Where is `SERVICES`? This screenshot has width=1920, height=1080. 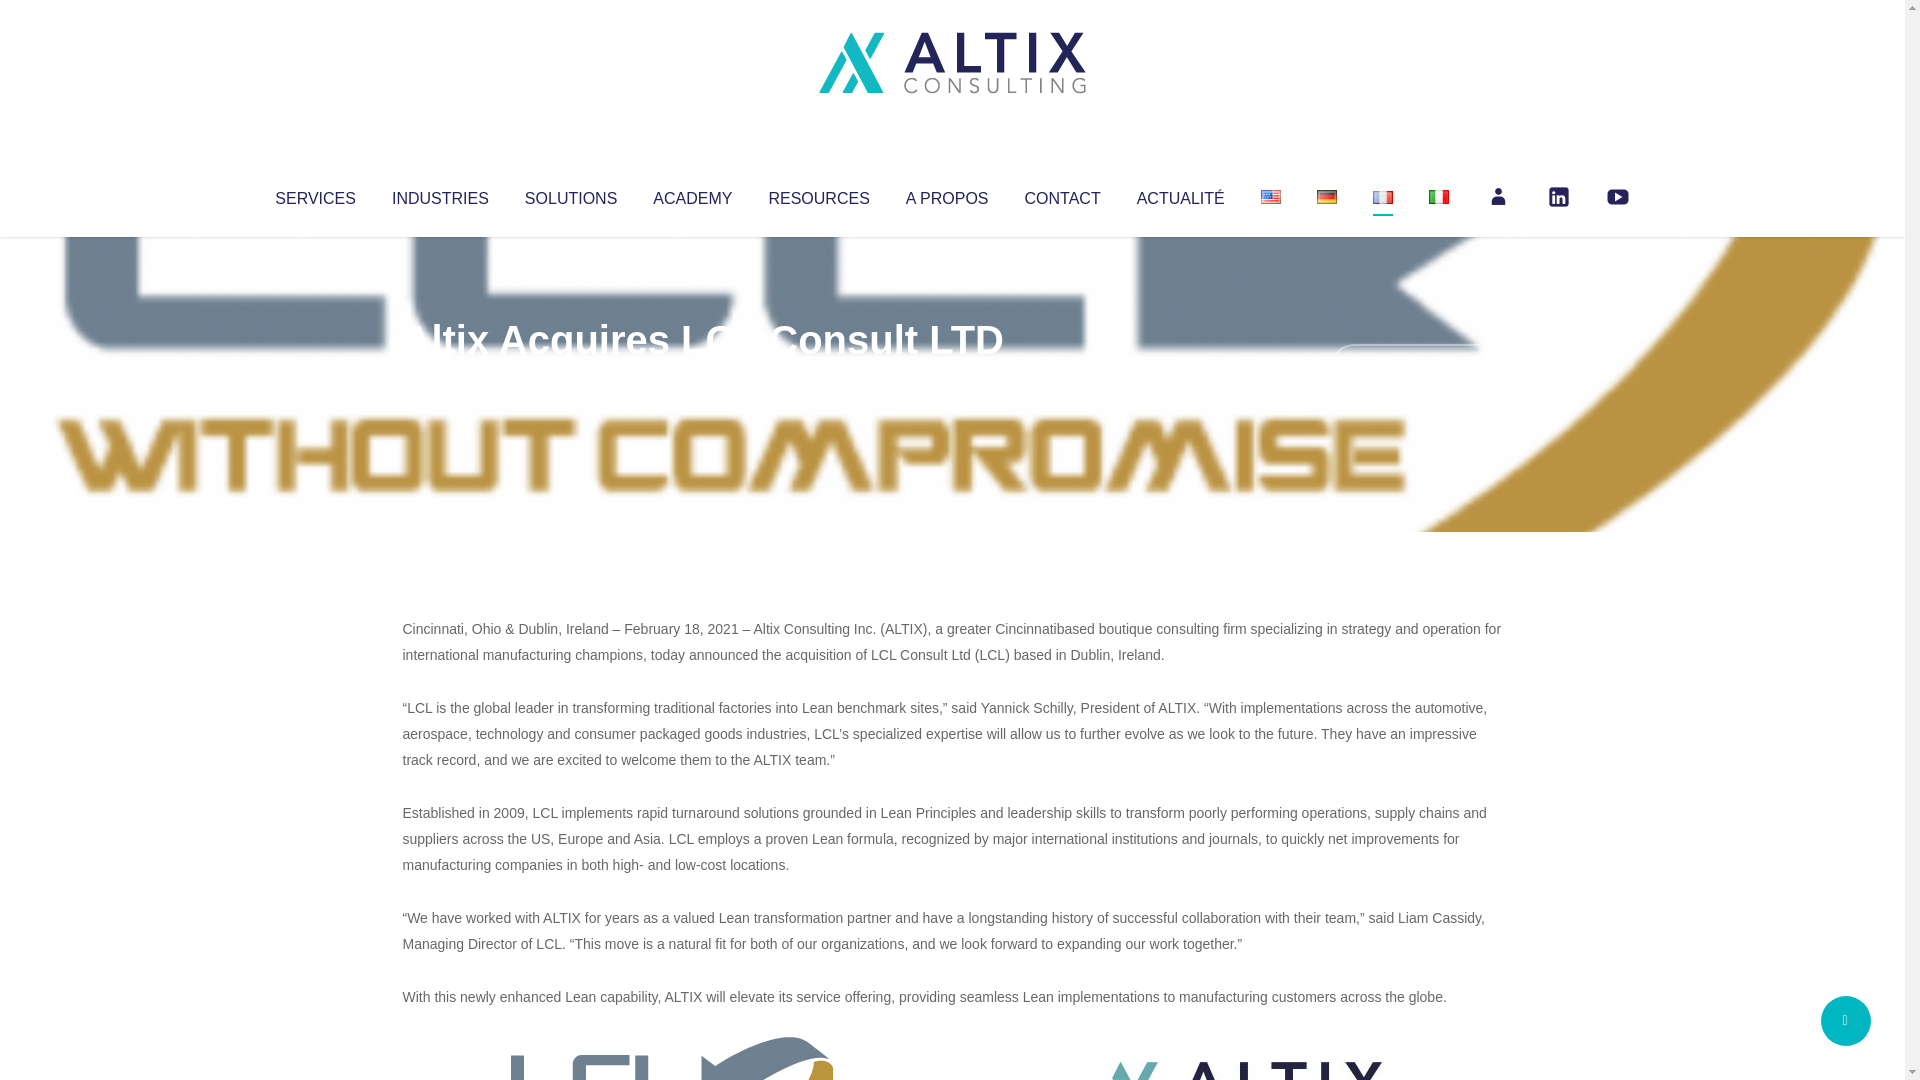 SERVICES is located at coordinates (314, 194).